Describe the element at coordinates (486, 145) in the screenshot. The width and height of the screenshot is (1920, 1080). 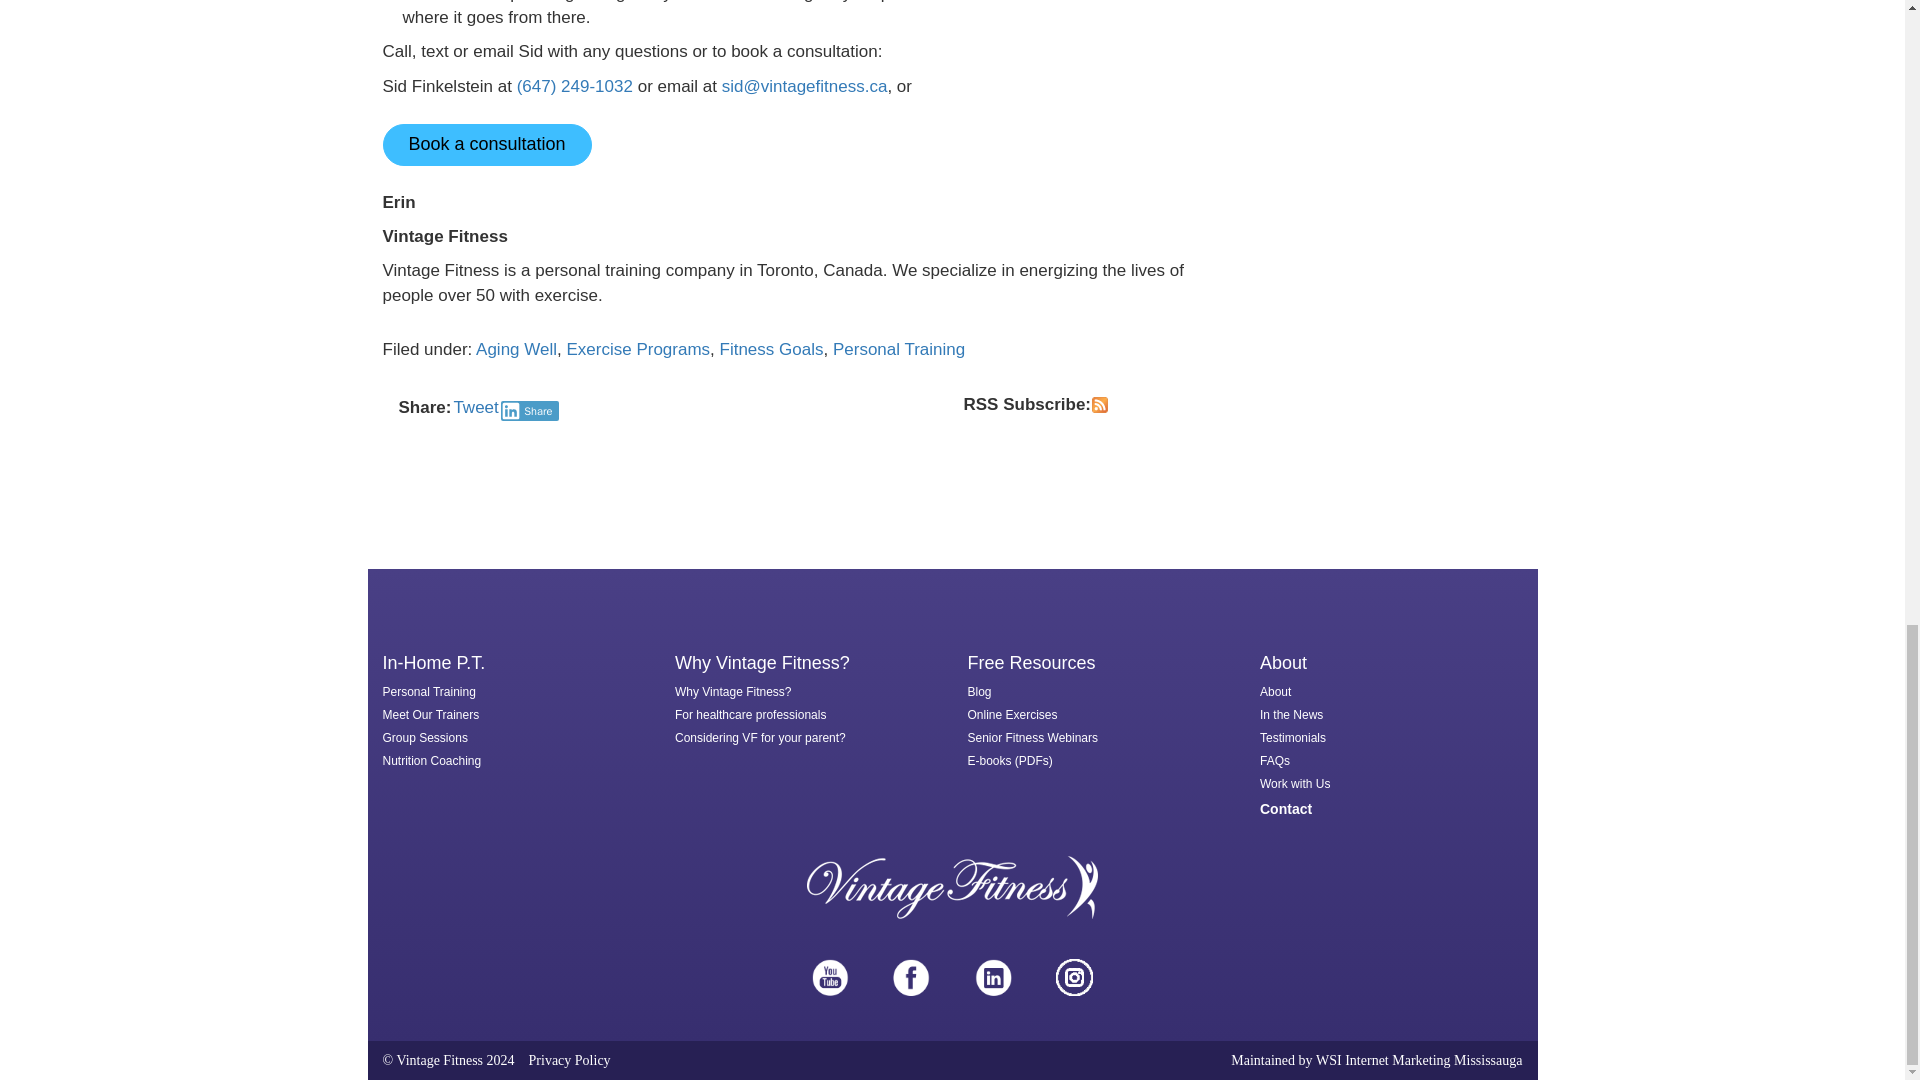
I see `Book a consultation` at that location.